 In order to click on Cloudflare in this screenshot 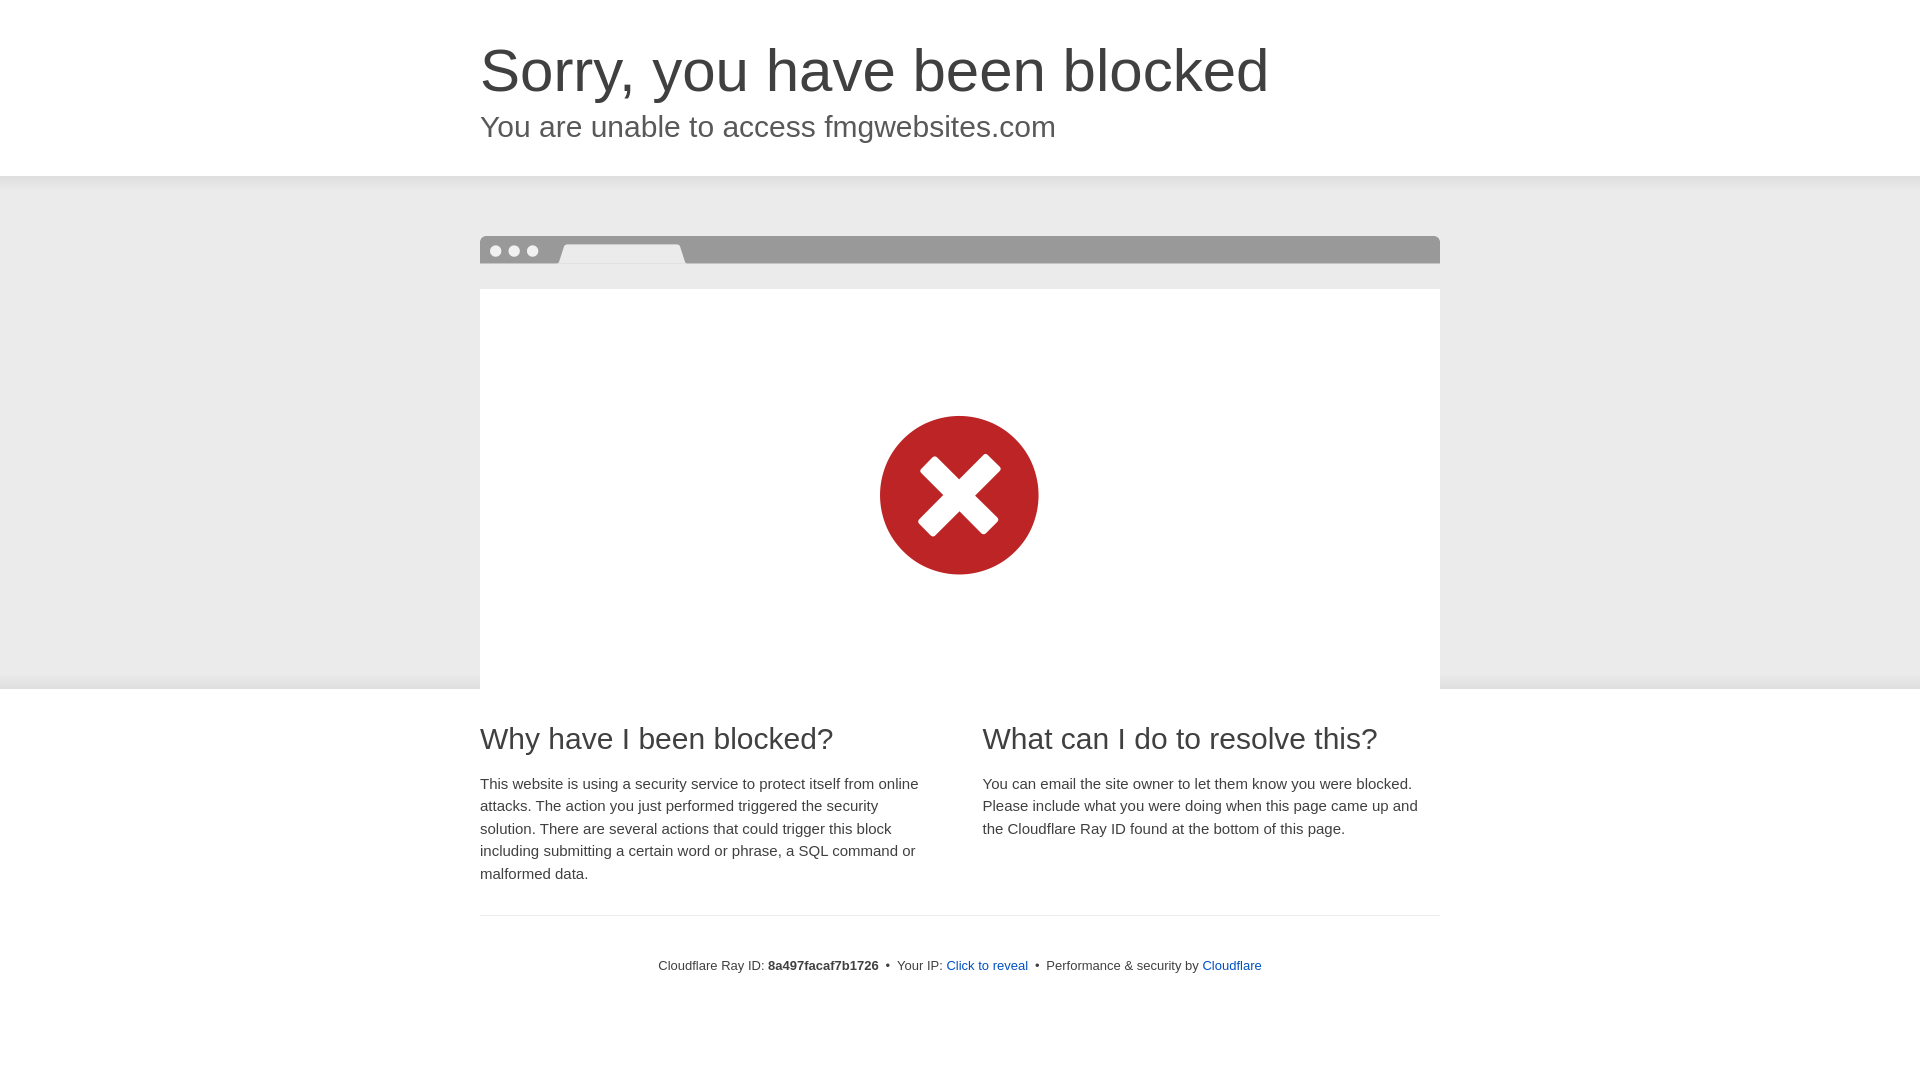, I will do `click(1231, 965)`.